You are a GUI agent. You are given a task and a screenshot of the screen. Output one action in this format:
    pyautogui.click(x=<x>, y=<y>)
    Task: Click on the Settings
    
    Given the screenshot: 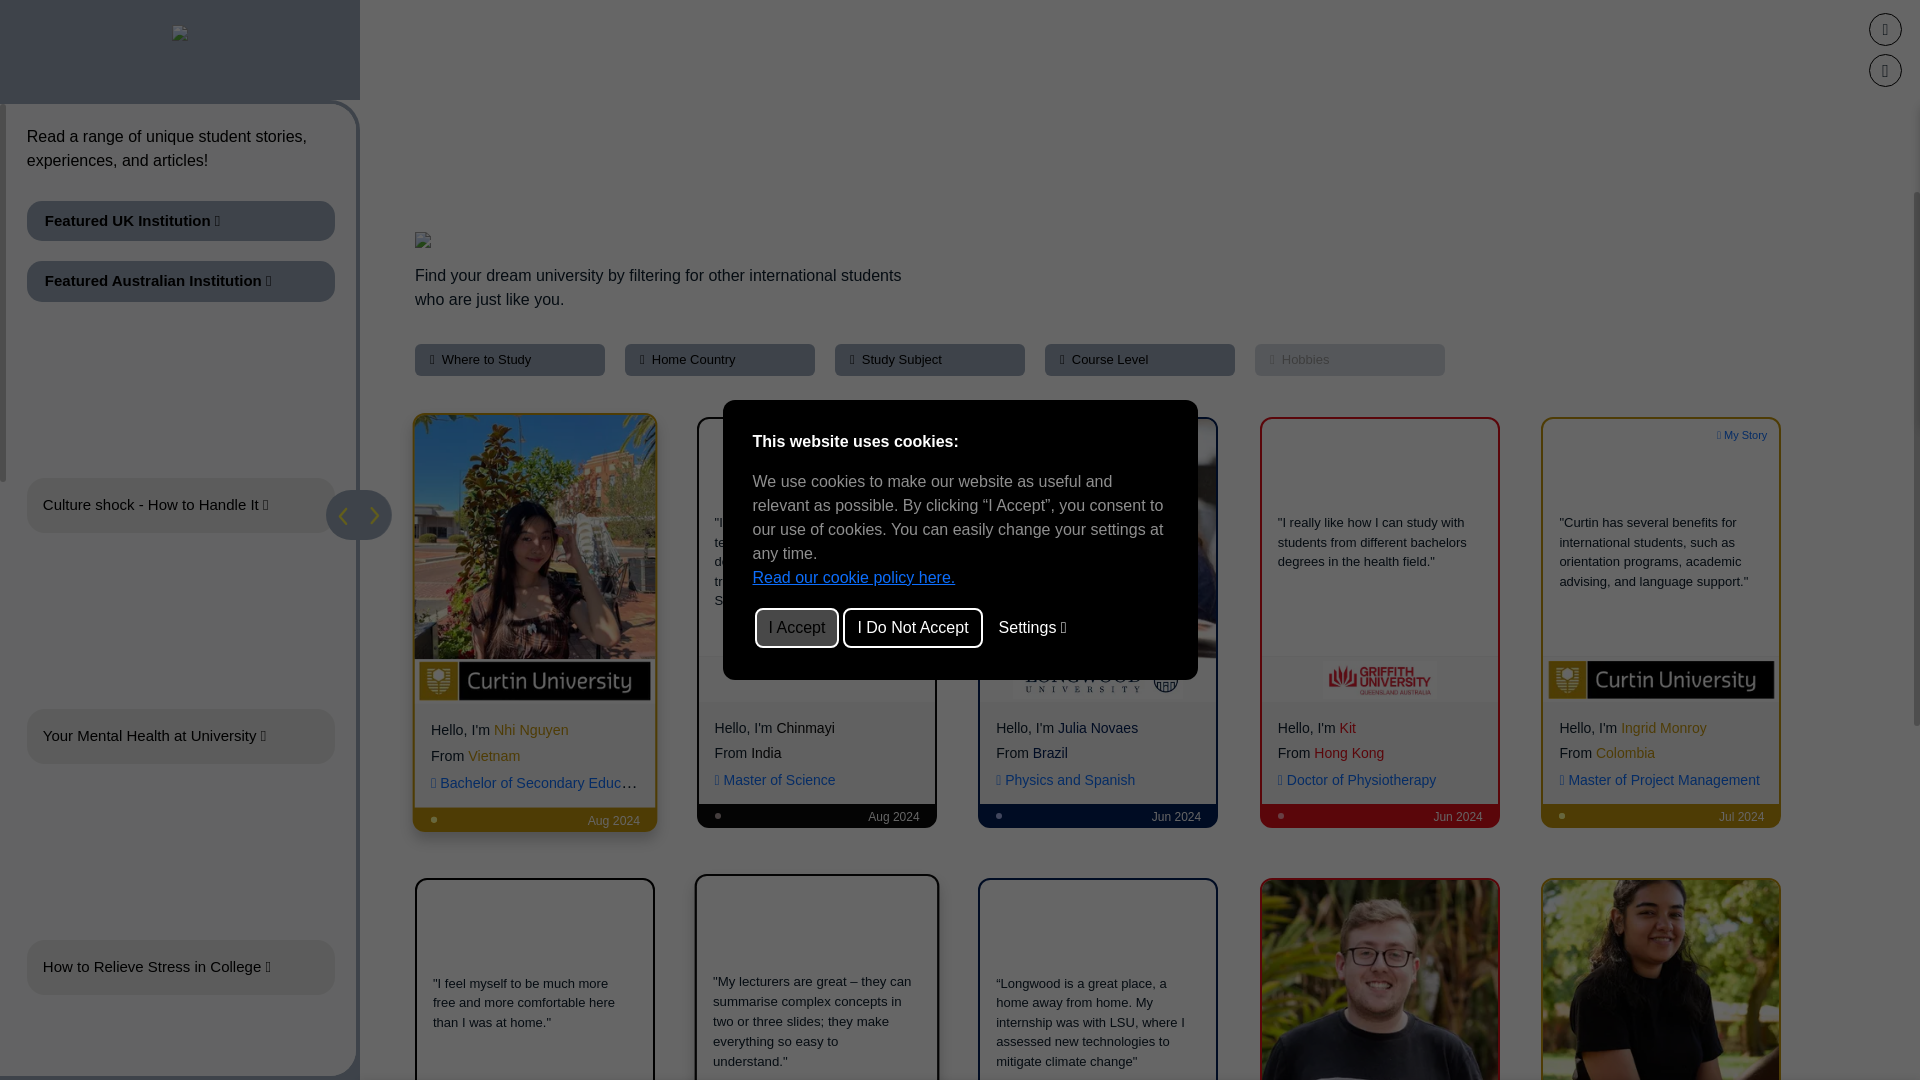 What is the action you would take?
    pyautogui.click(x=1032, y=627)
    